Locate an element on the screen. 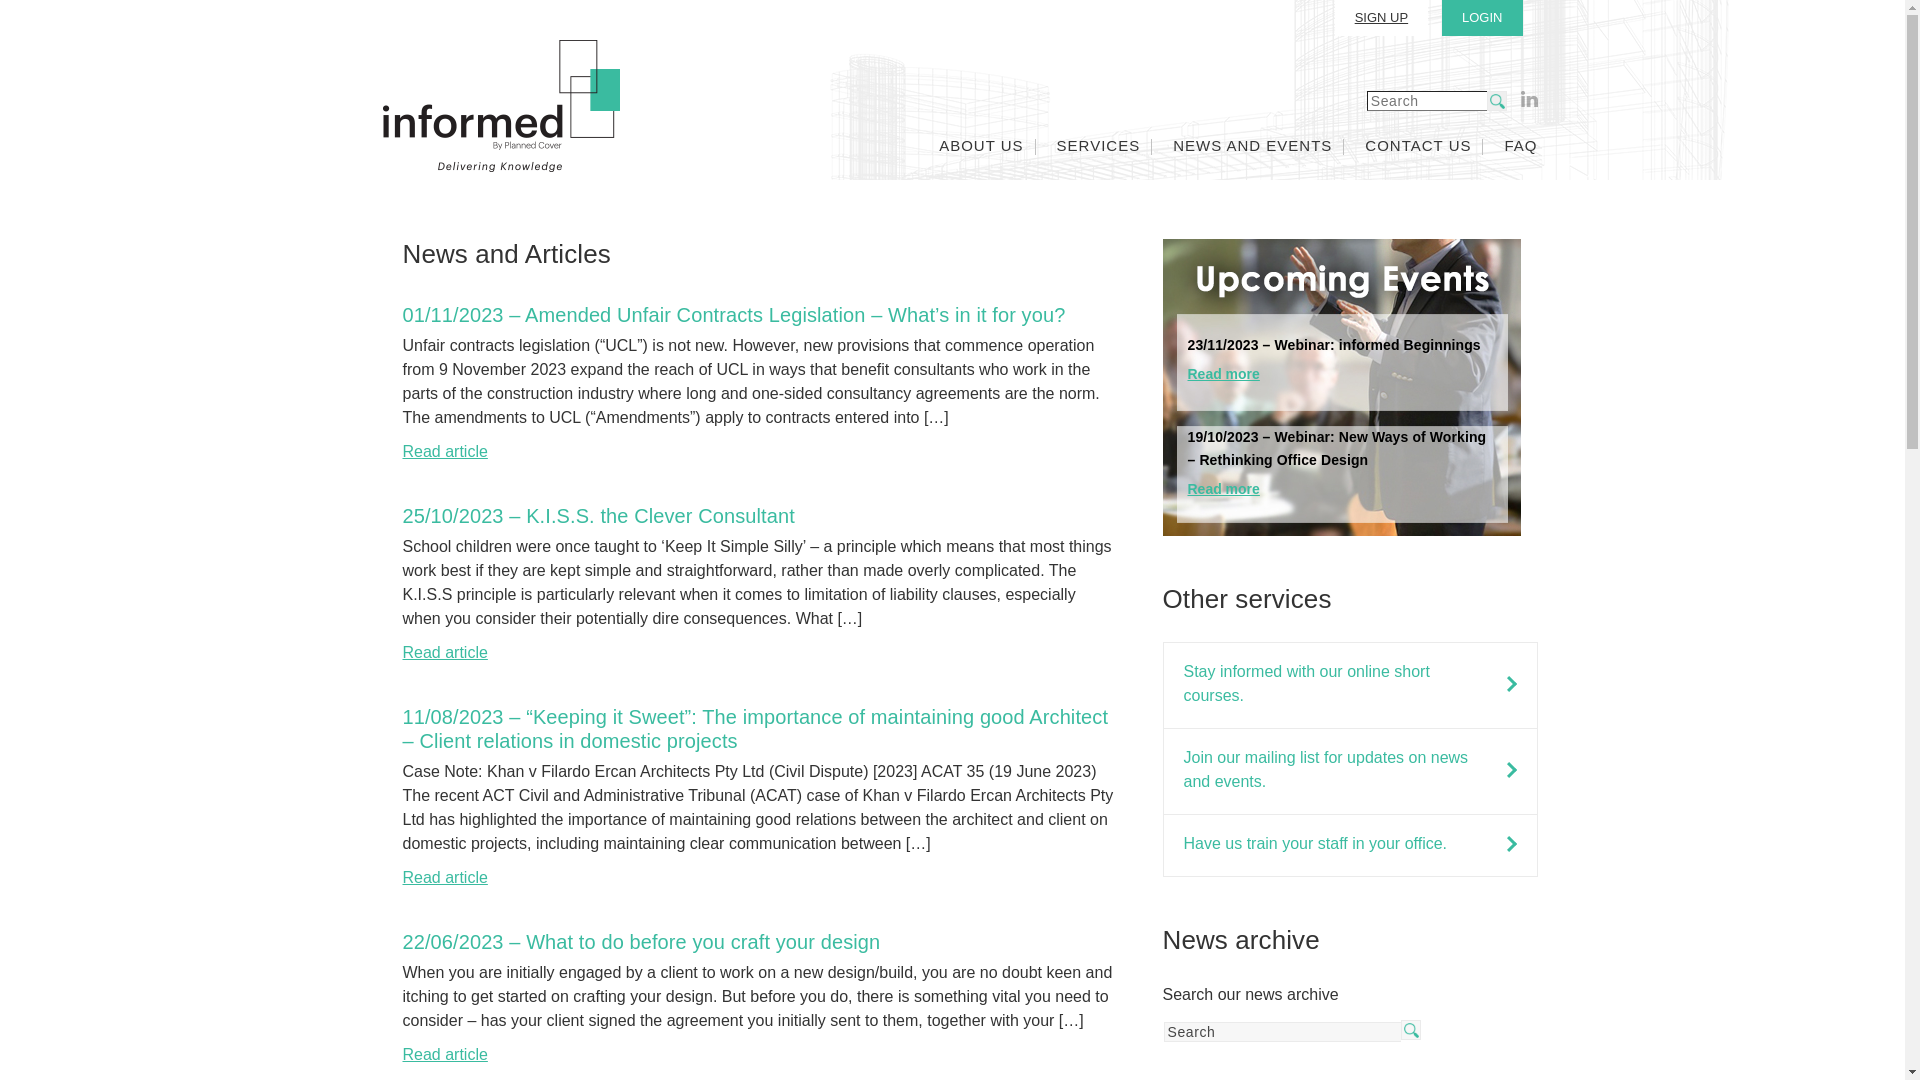 This screenshot has height=1080, width=1920. Stay informed with our online short courses. is located at coordinates (1338, 686).